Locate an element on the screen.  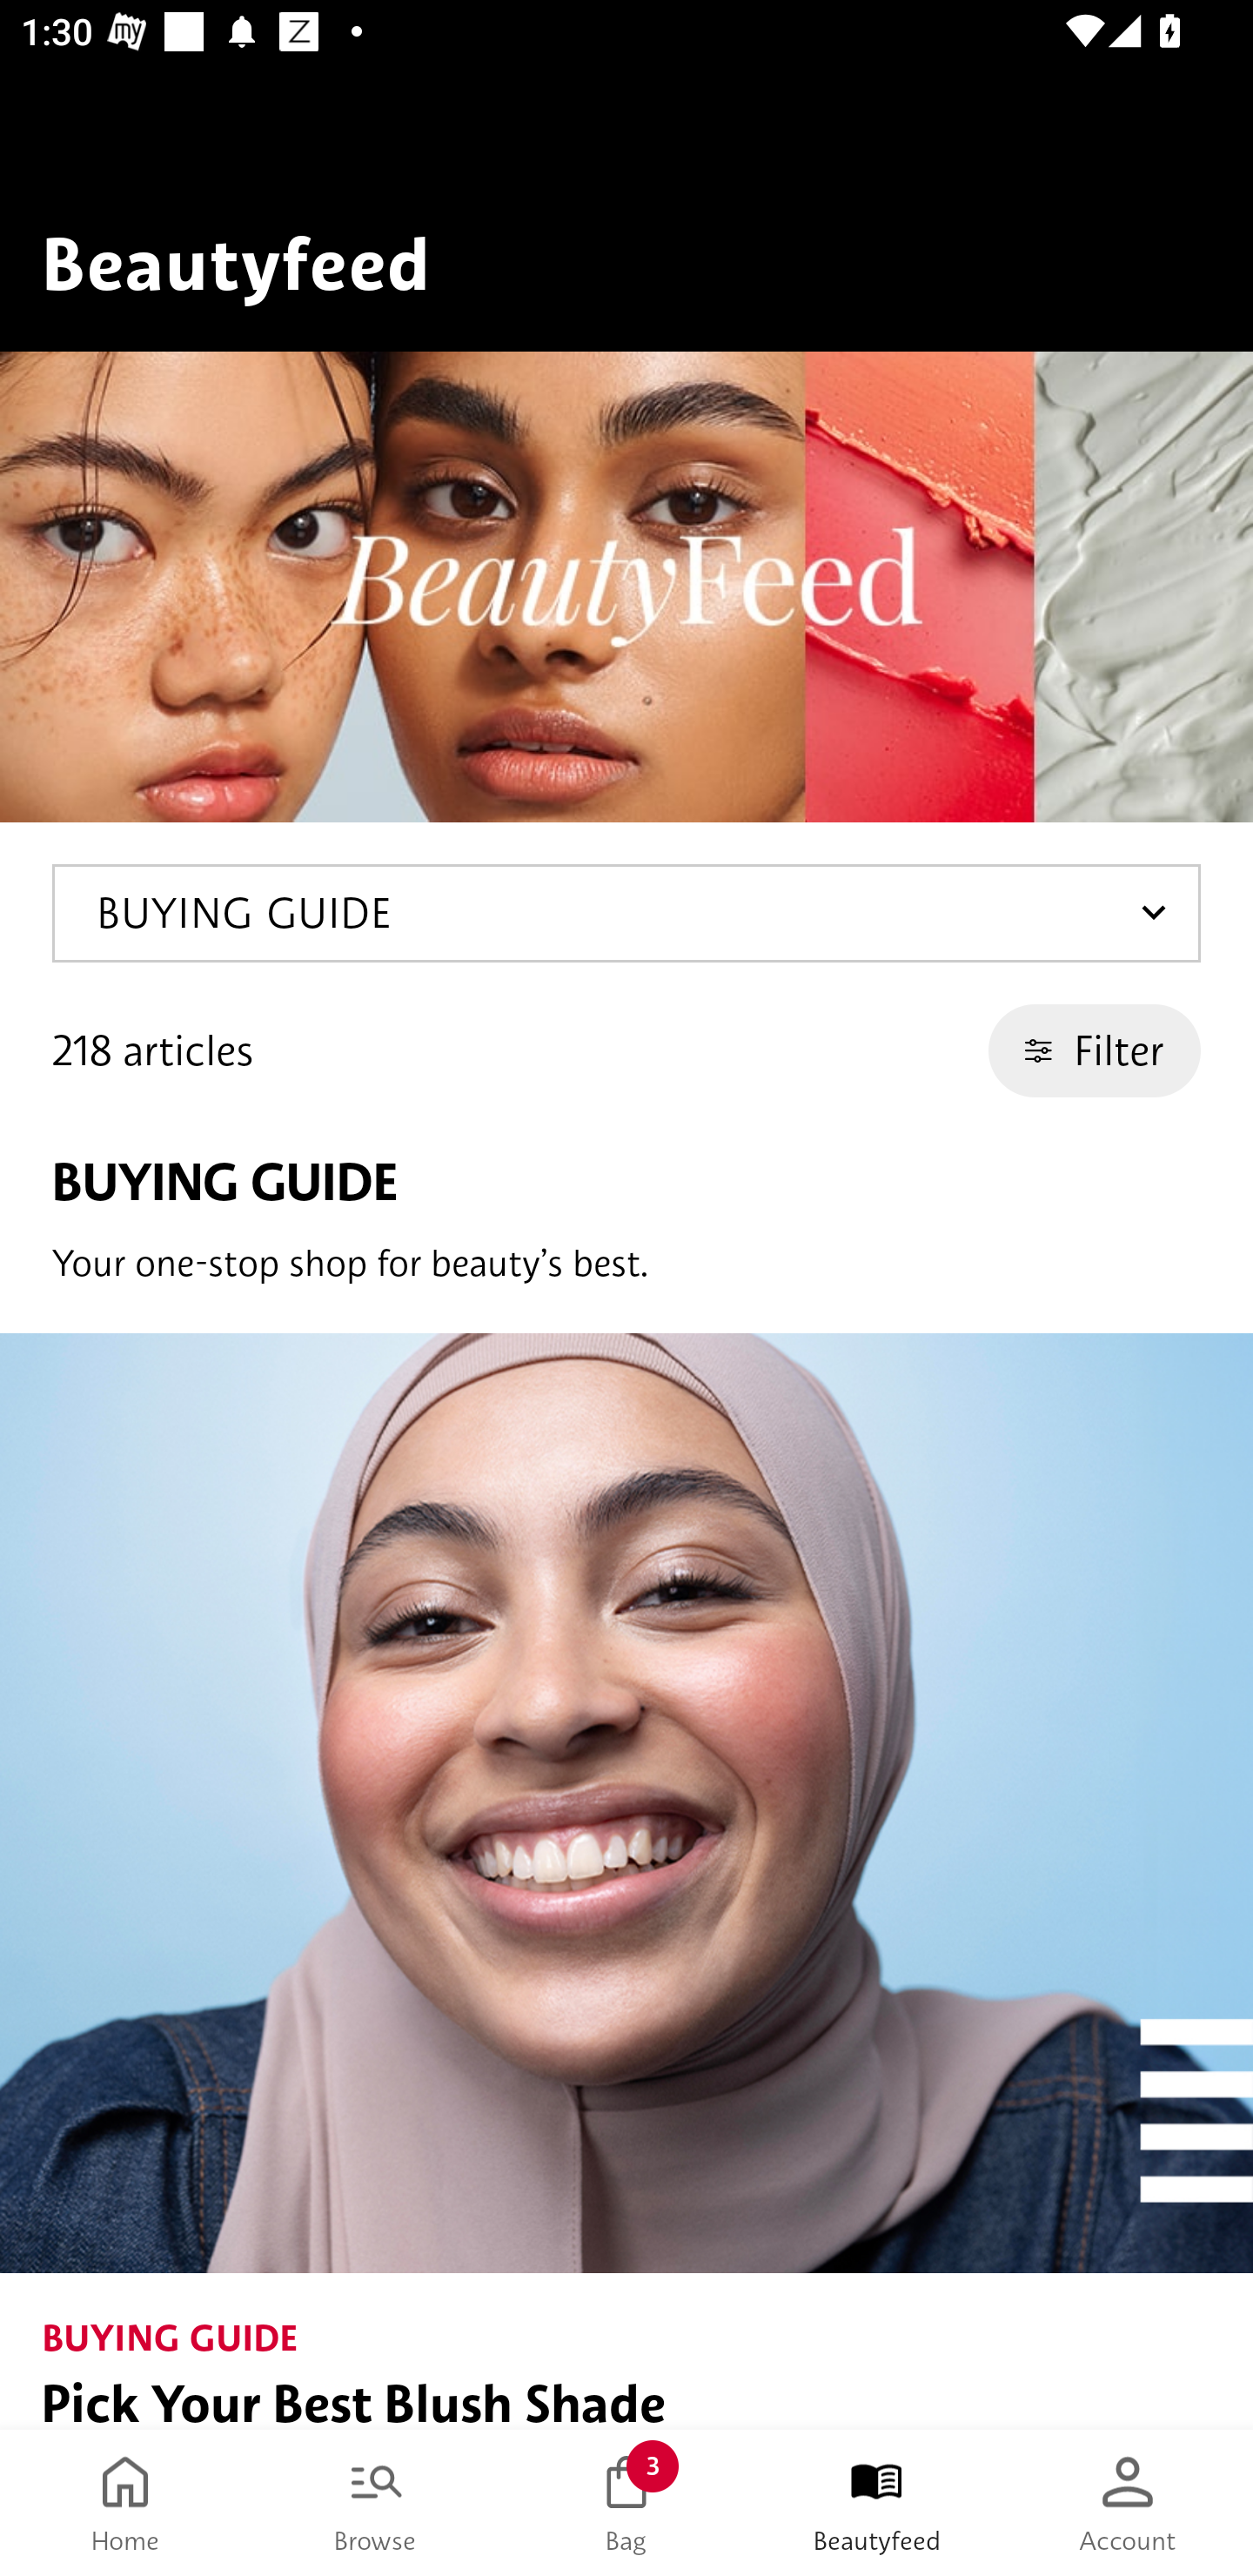
Browse is located at coordinates (376, 2503).